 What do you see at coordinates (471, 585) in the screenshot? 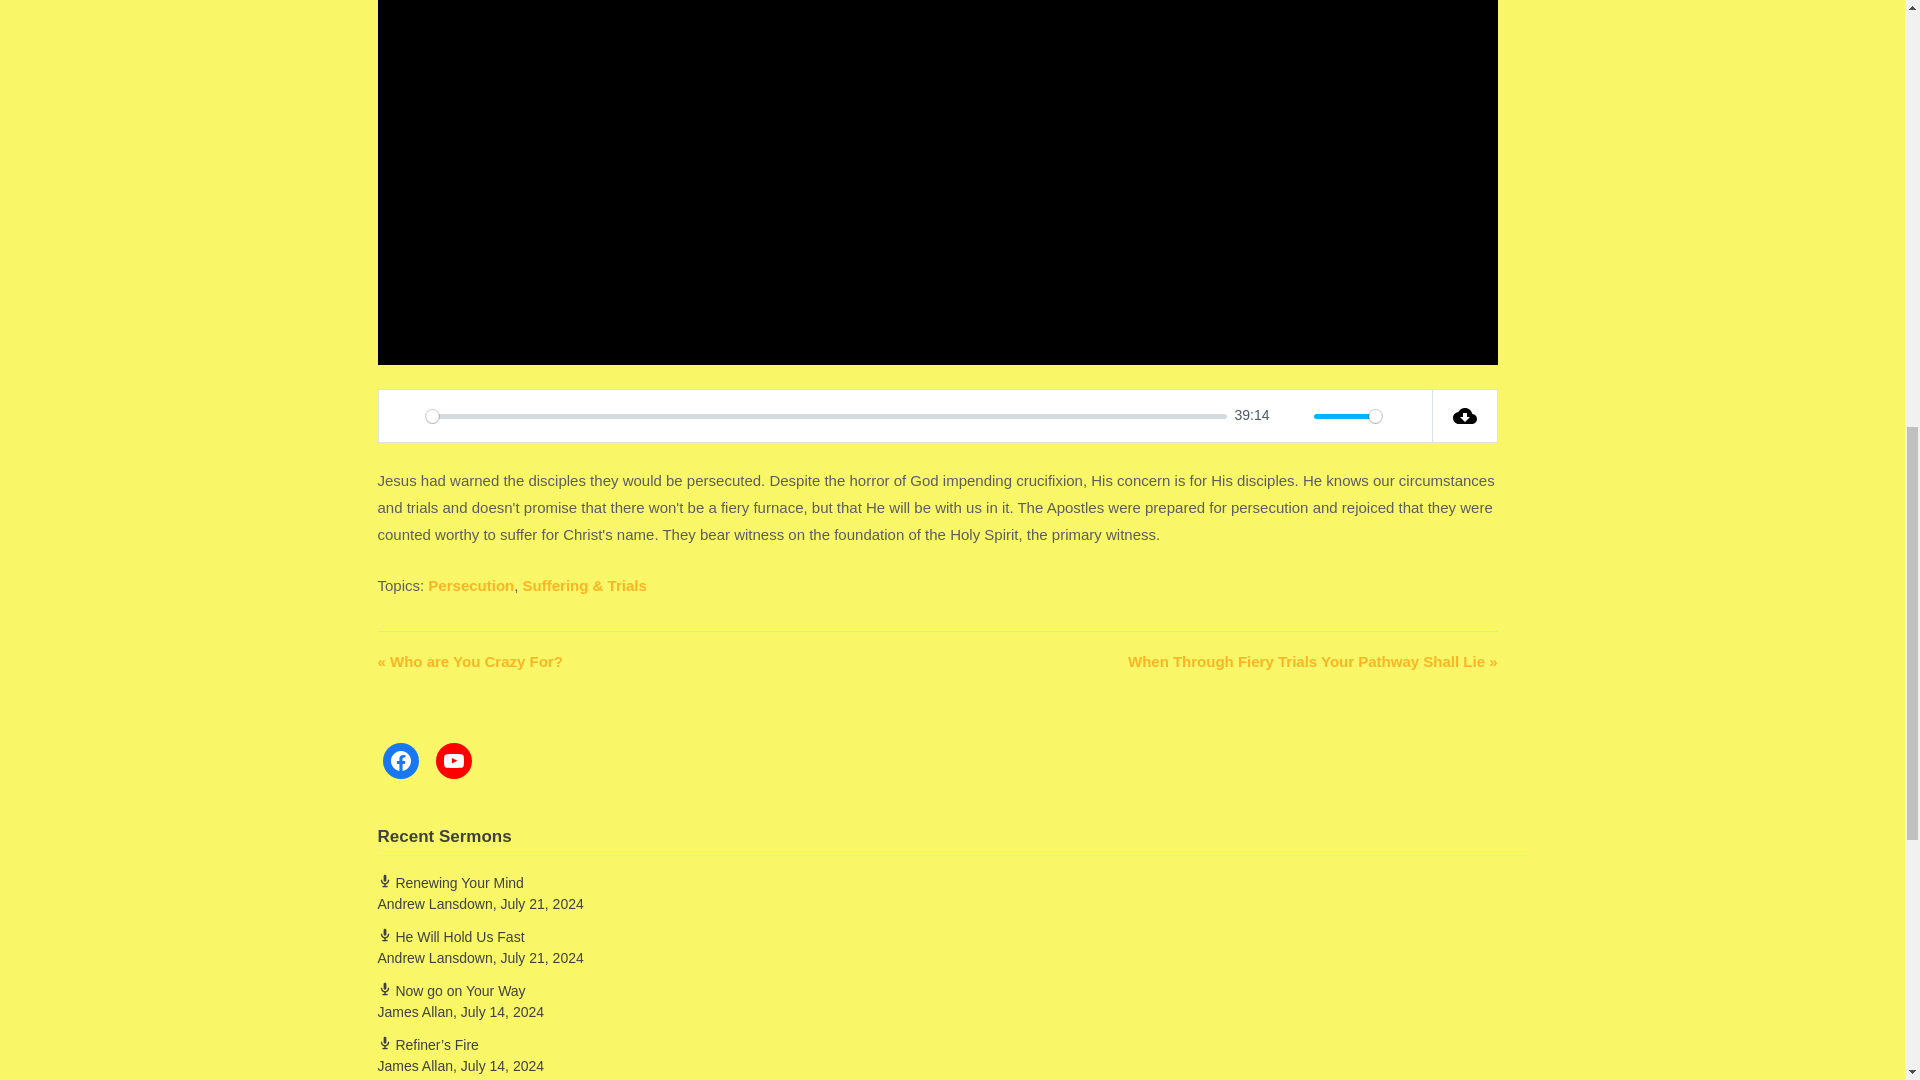
I see `Persecution` at bounding box center [471, 585].